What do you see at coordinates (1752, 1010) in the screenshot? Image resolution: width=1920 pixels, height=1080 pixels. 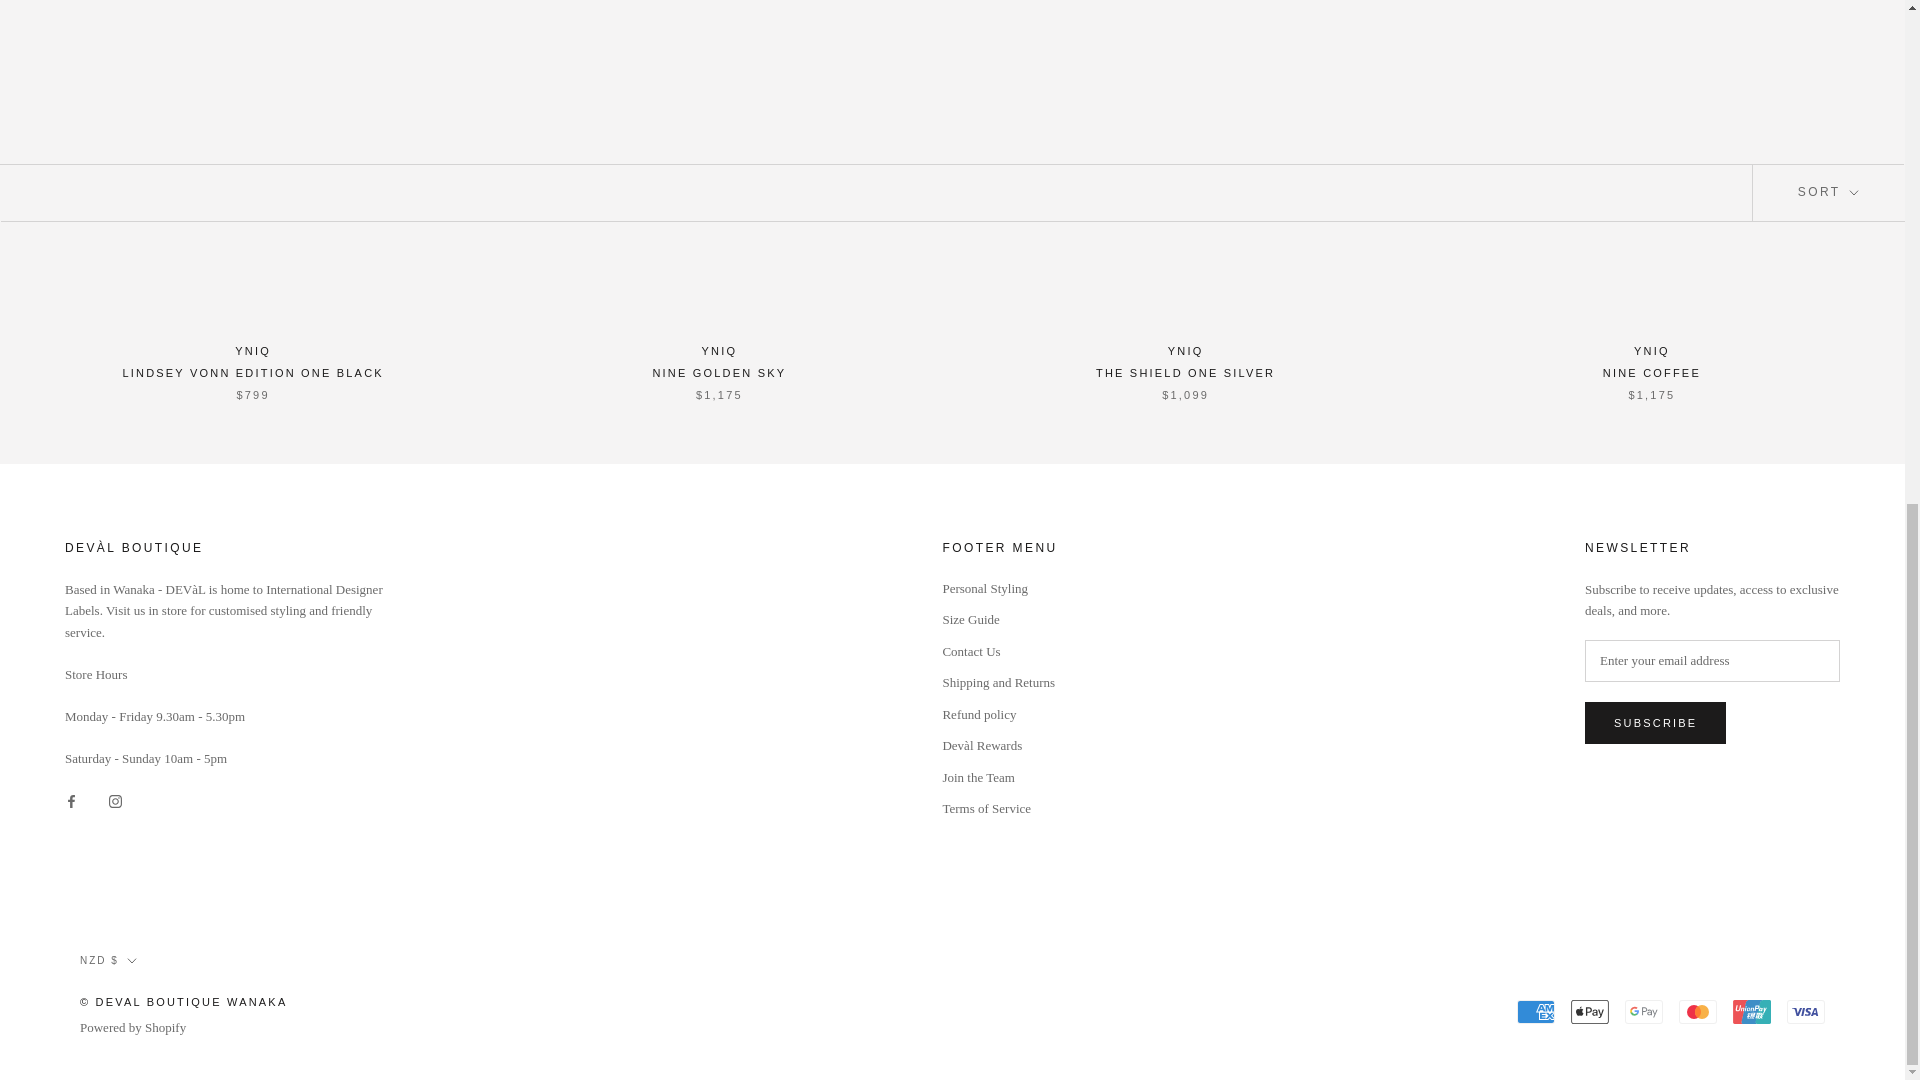 I see `Union Pay` at bounding box center [1752, 1010].